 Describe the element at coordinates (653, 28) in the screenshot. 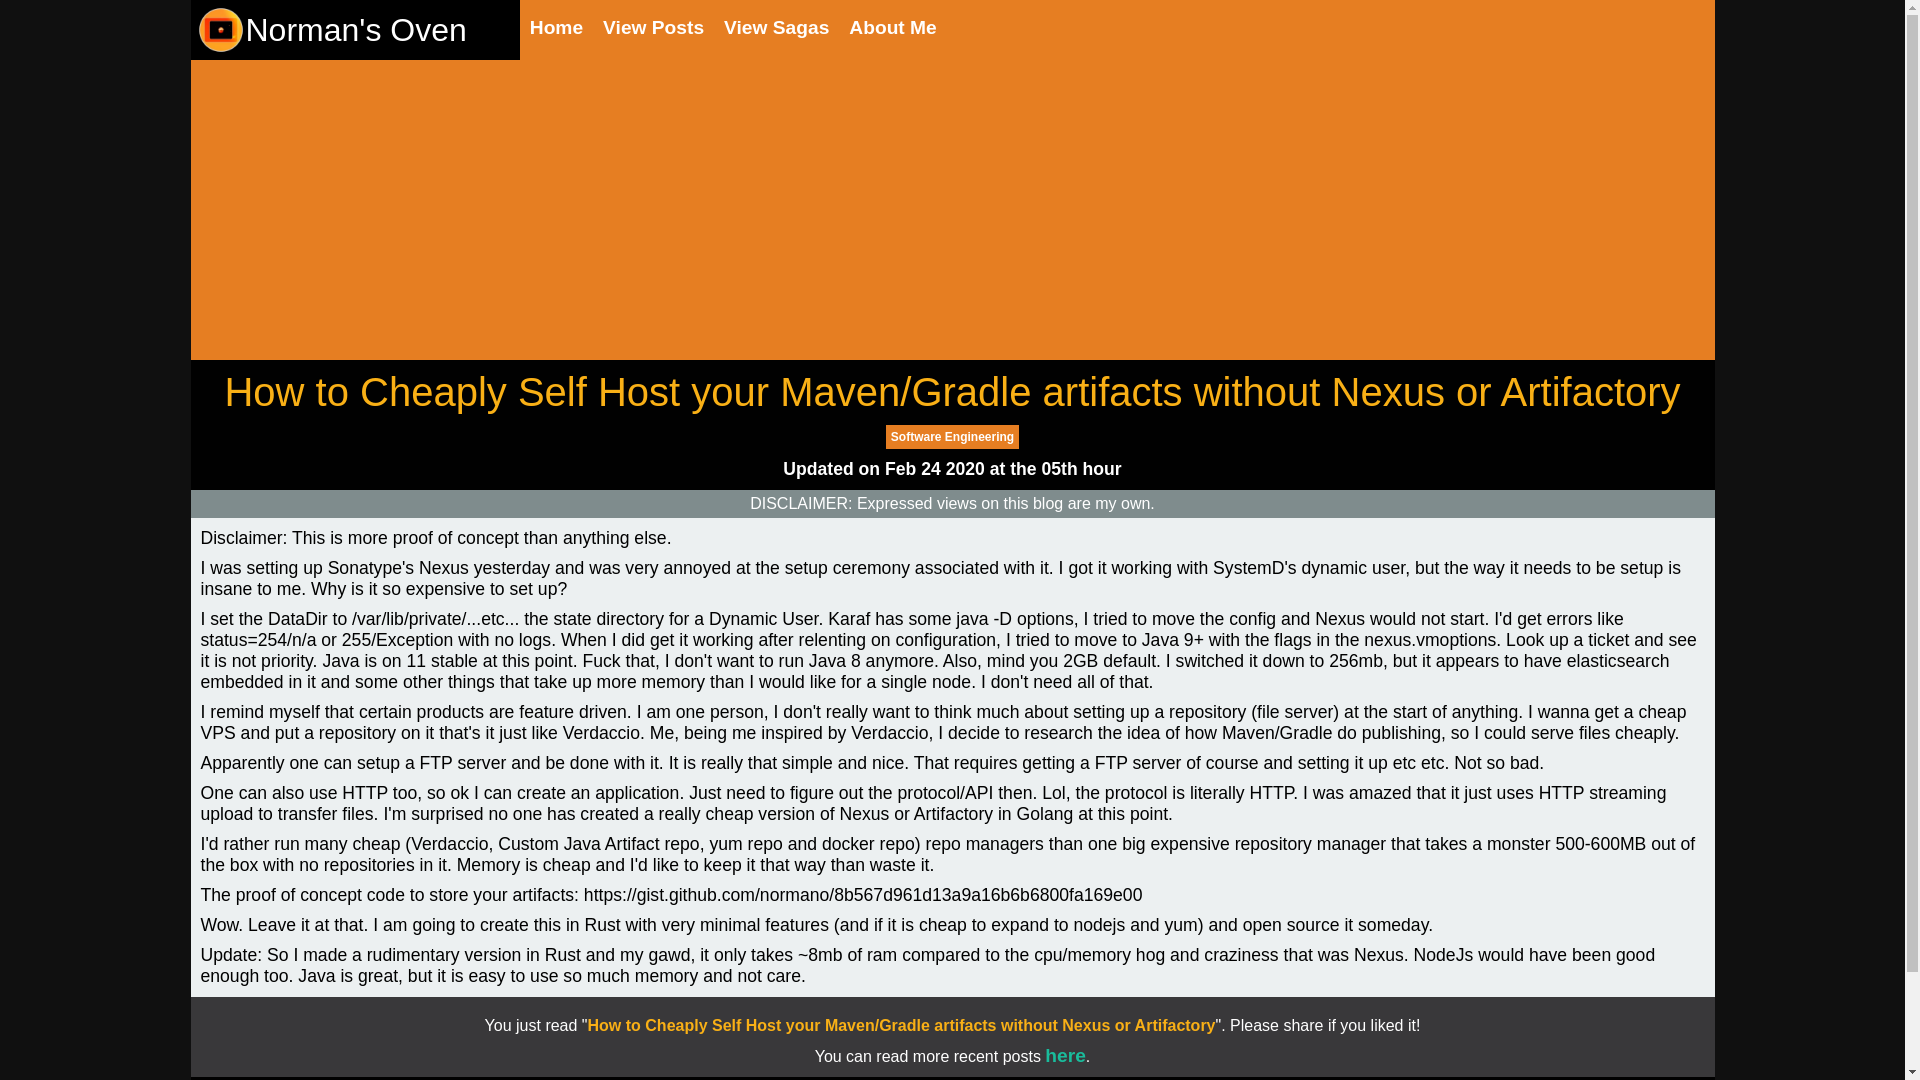

I see `View Posts` at that location.